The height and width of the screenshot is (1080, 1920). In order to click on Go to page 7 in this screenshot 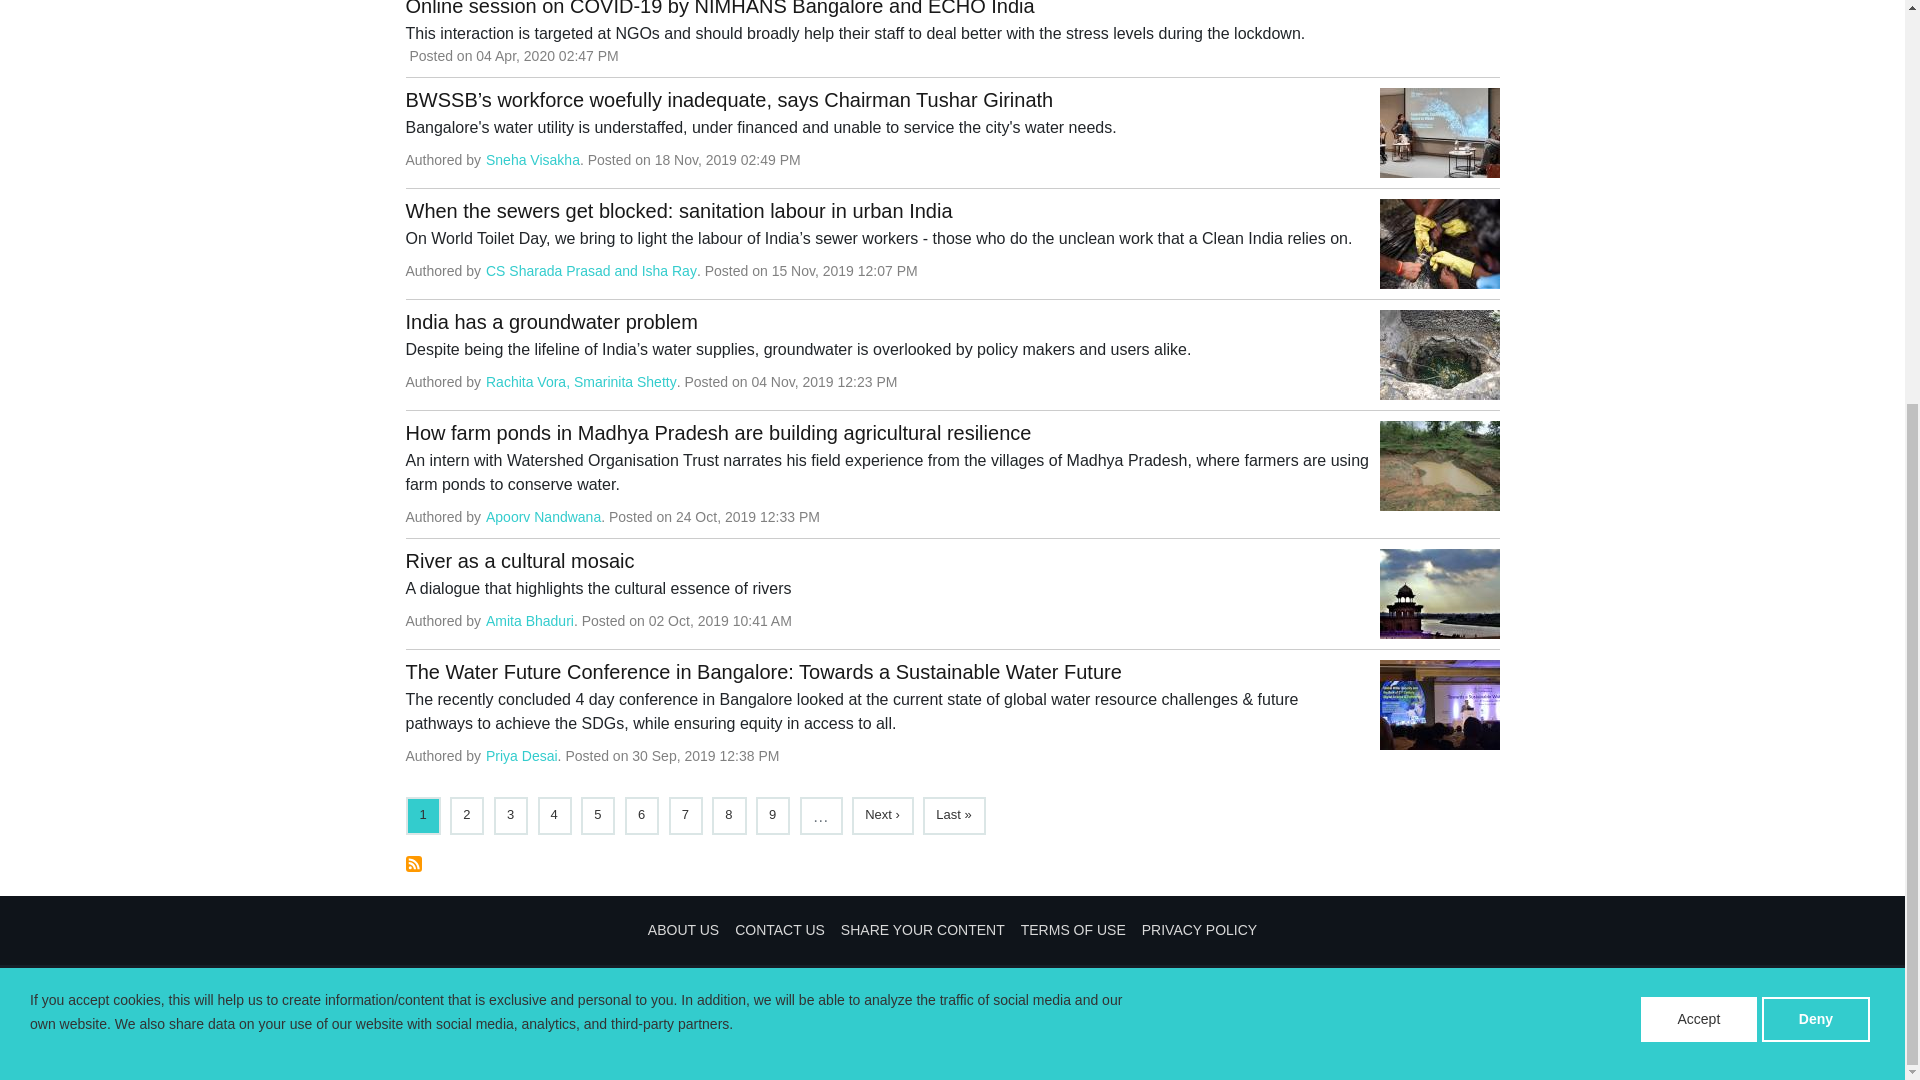, I will do `click(685, 814)`.